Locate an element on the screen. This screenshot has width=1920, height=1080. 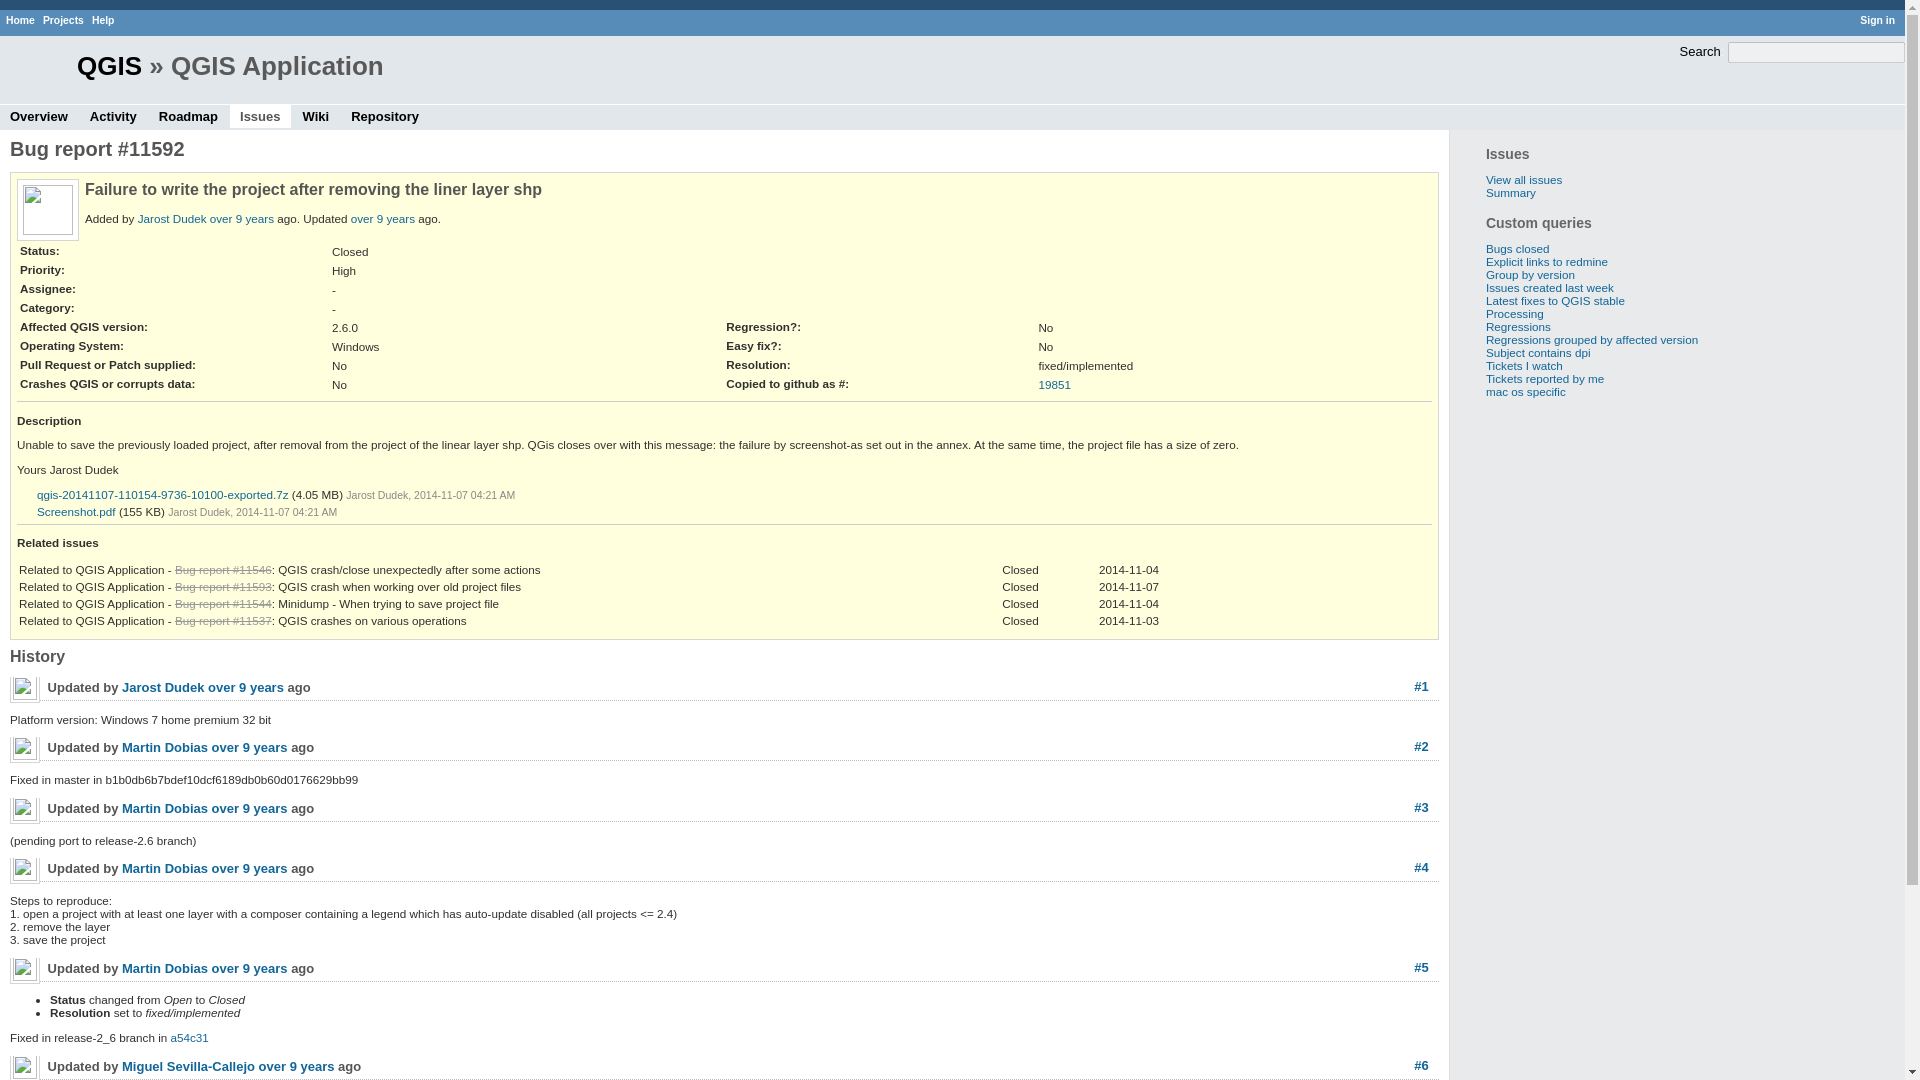
Bugs closed is located at coordinates (1518, 248).